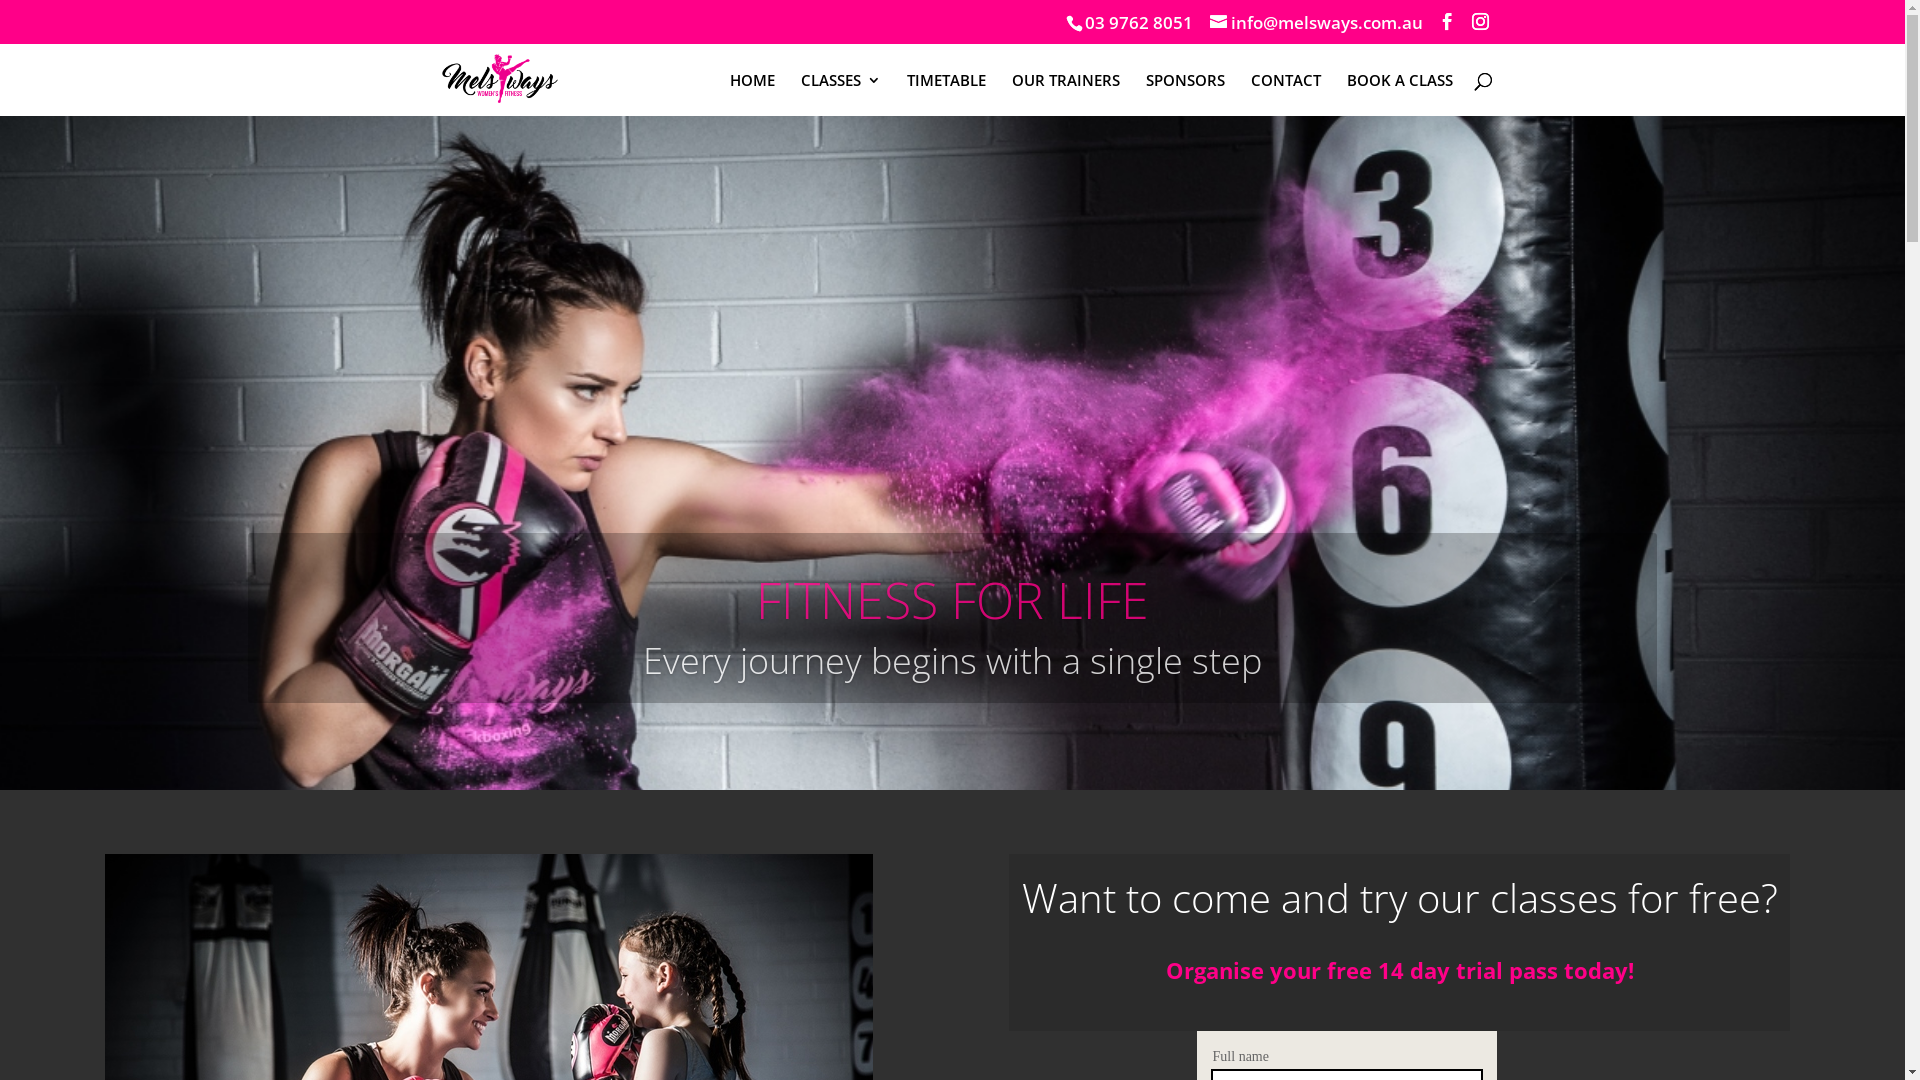  Describe the element at coordinates (752, 94) in the screenshot. I see `HOME` at that location.